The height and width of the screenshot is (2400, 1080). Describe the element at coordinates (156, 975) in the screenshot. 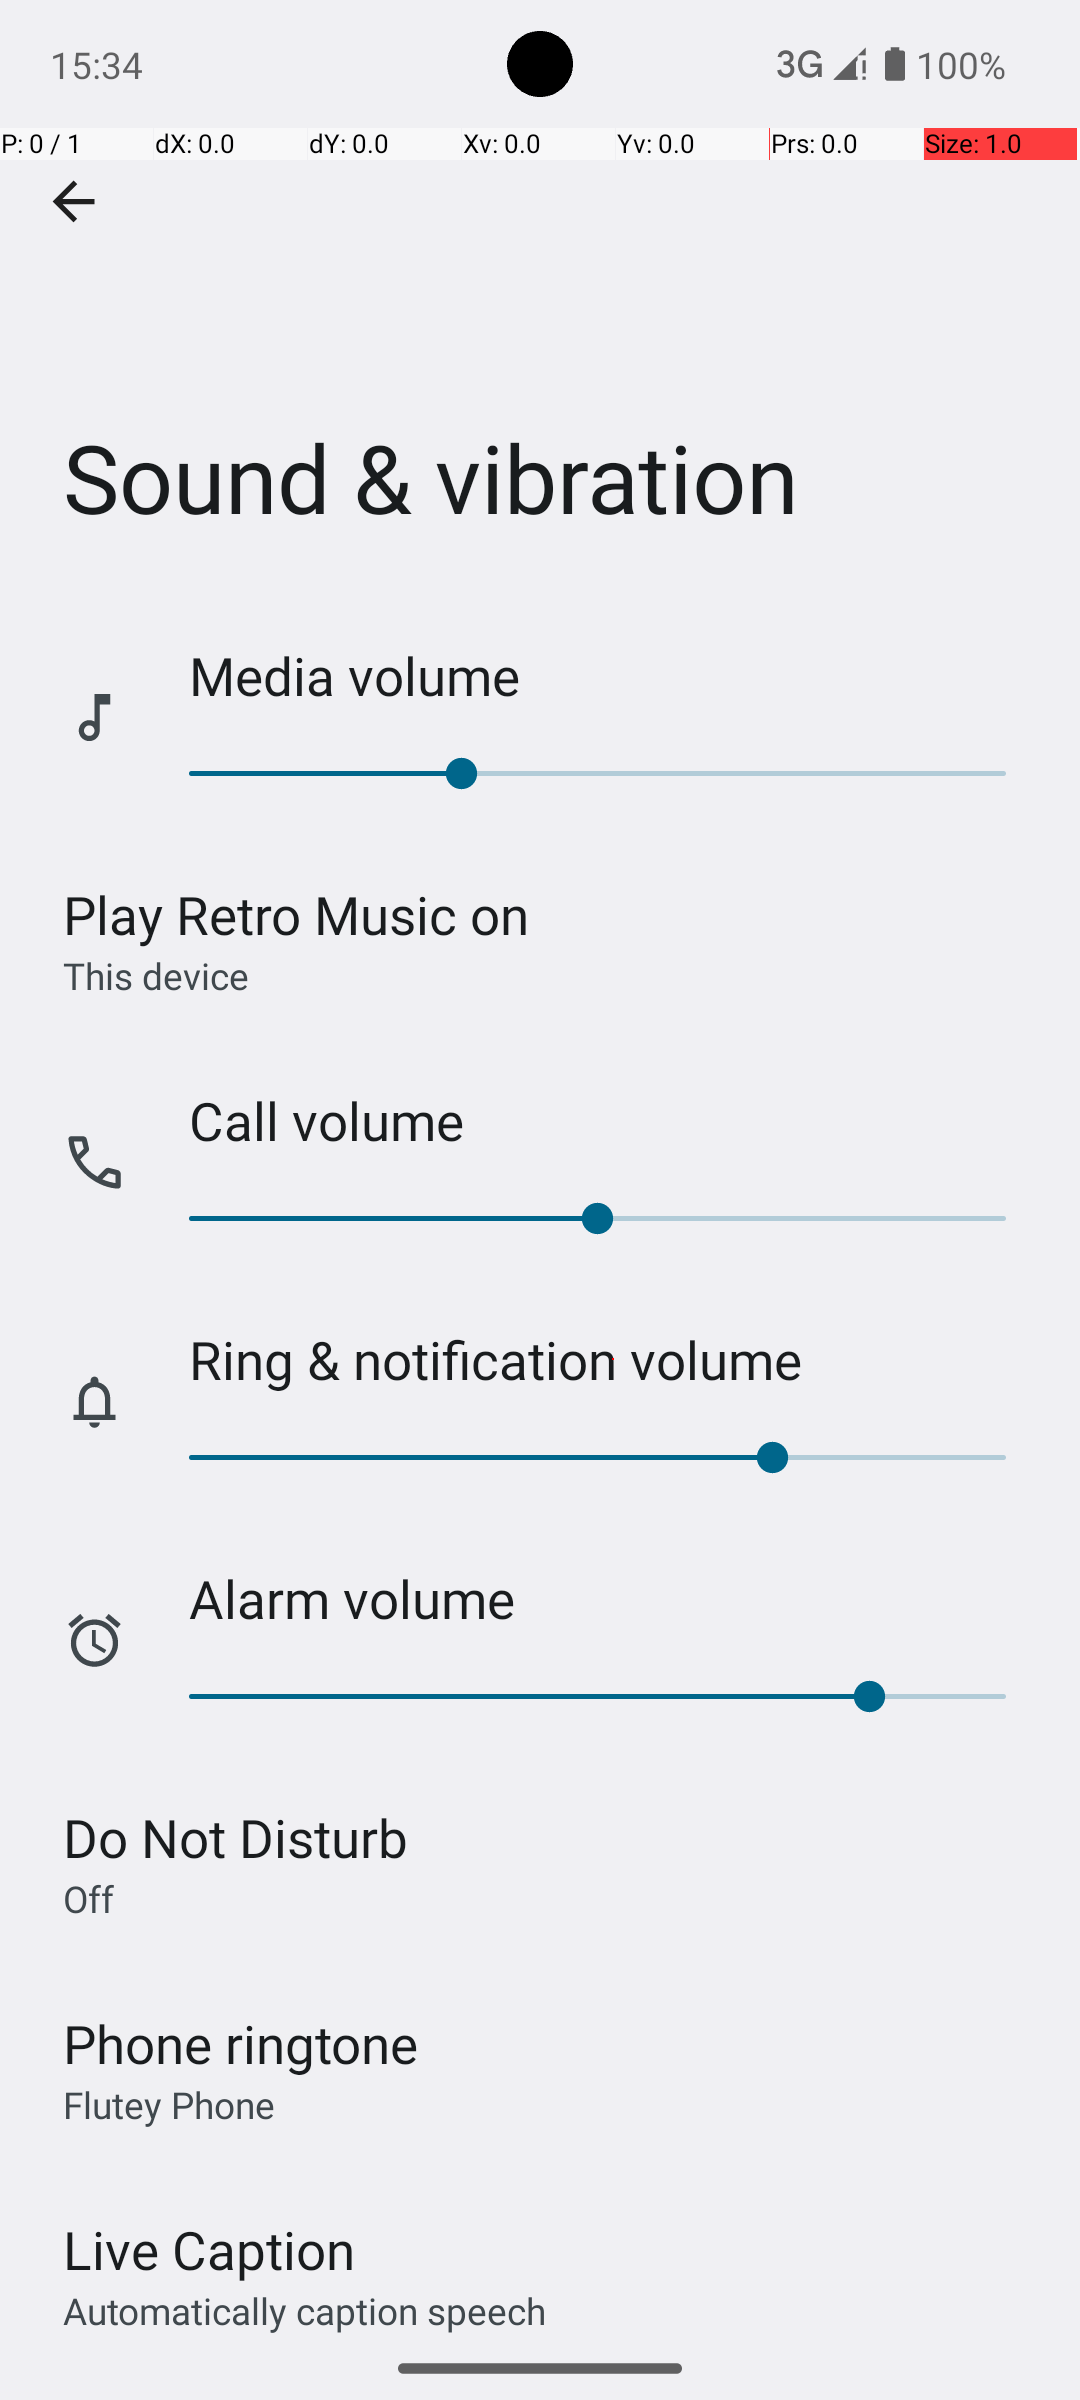

I see `This device` at that location.